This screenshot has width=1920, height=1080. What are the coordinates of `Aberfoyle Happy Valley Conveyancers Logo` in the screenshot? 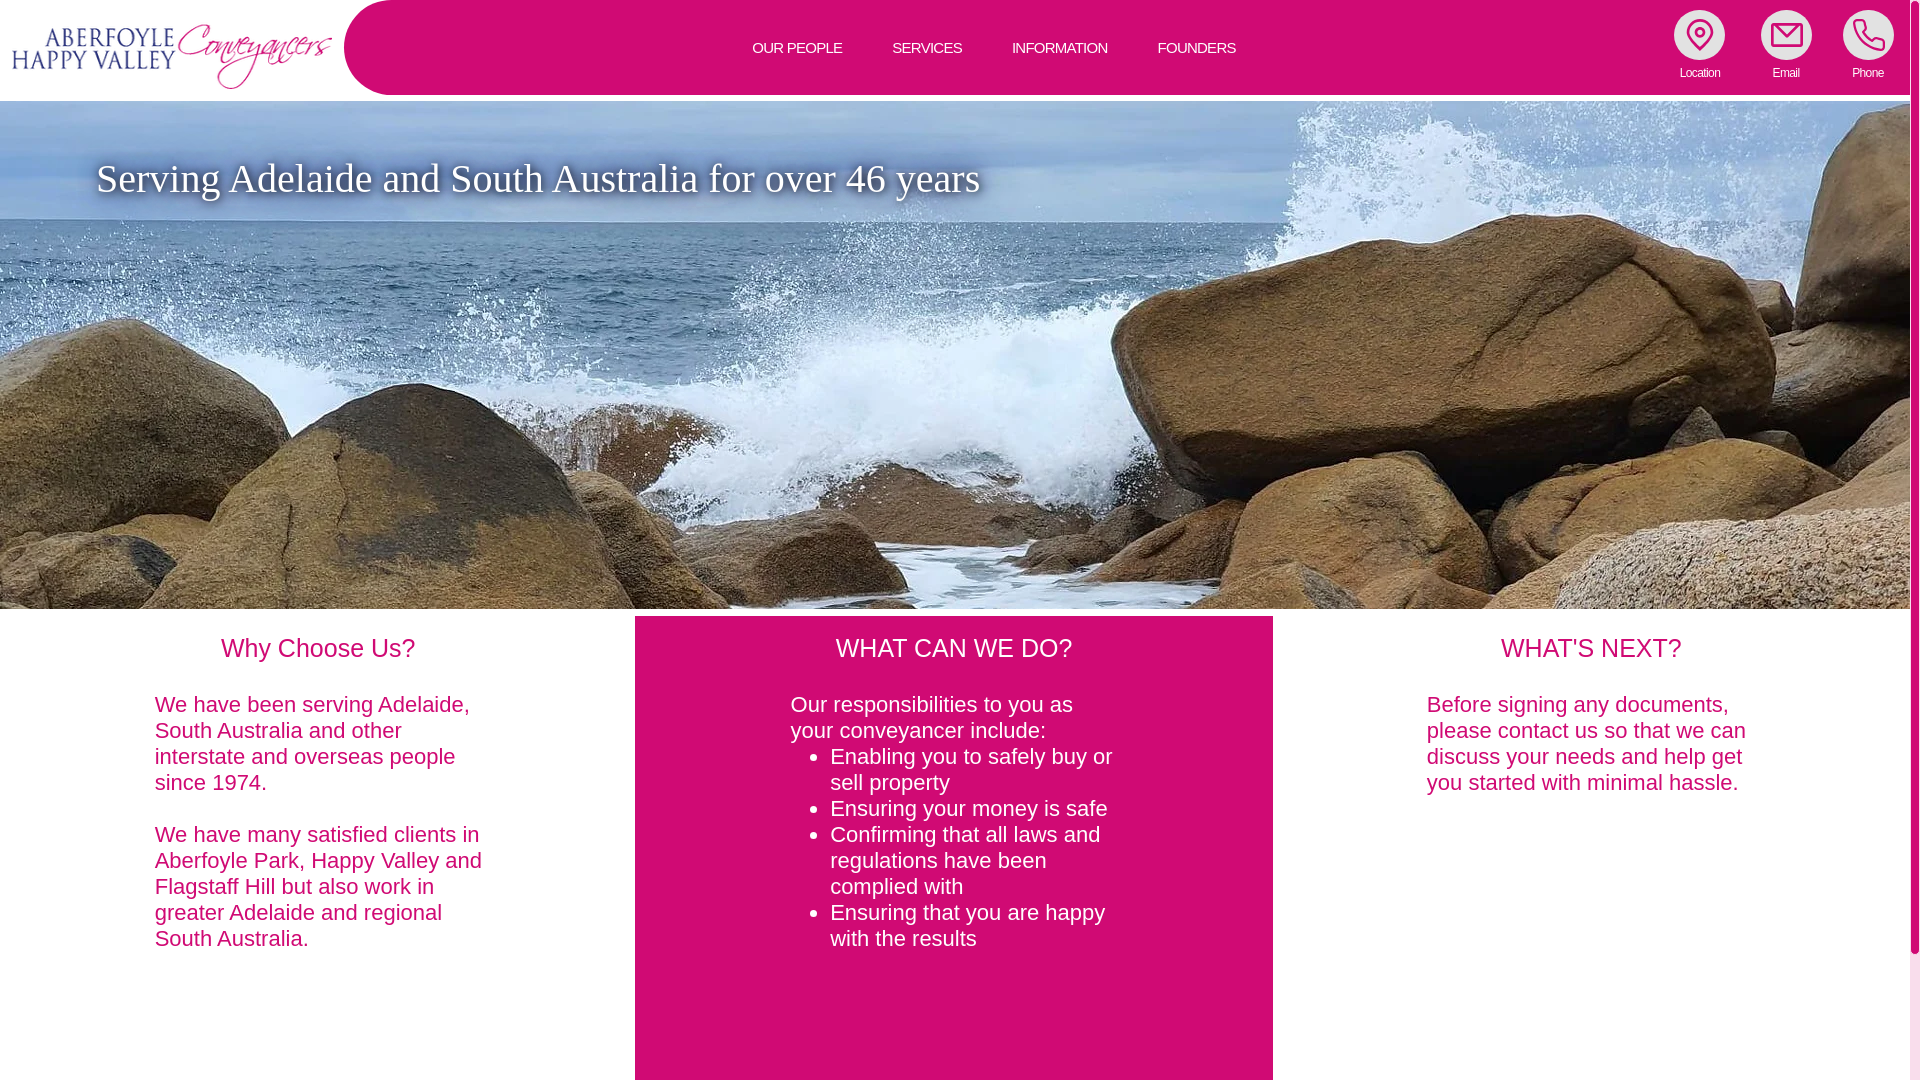 It's located at (172, 49).